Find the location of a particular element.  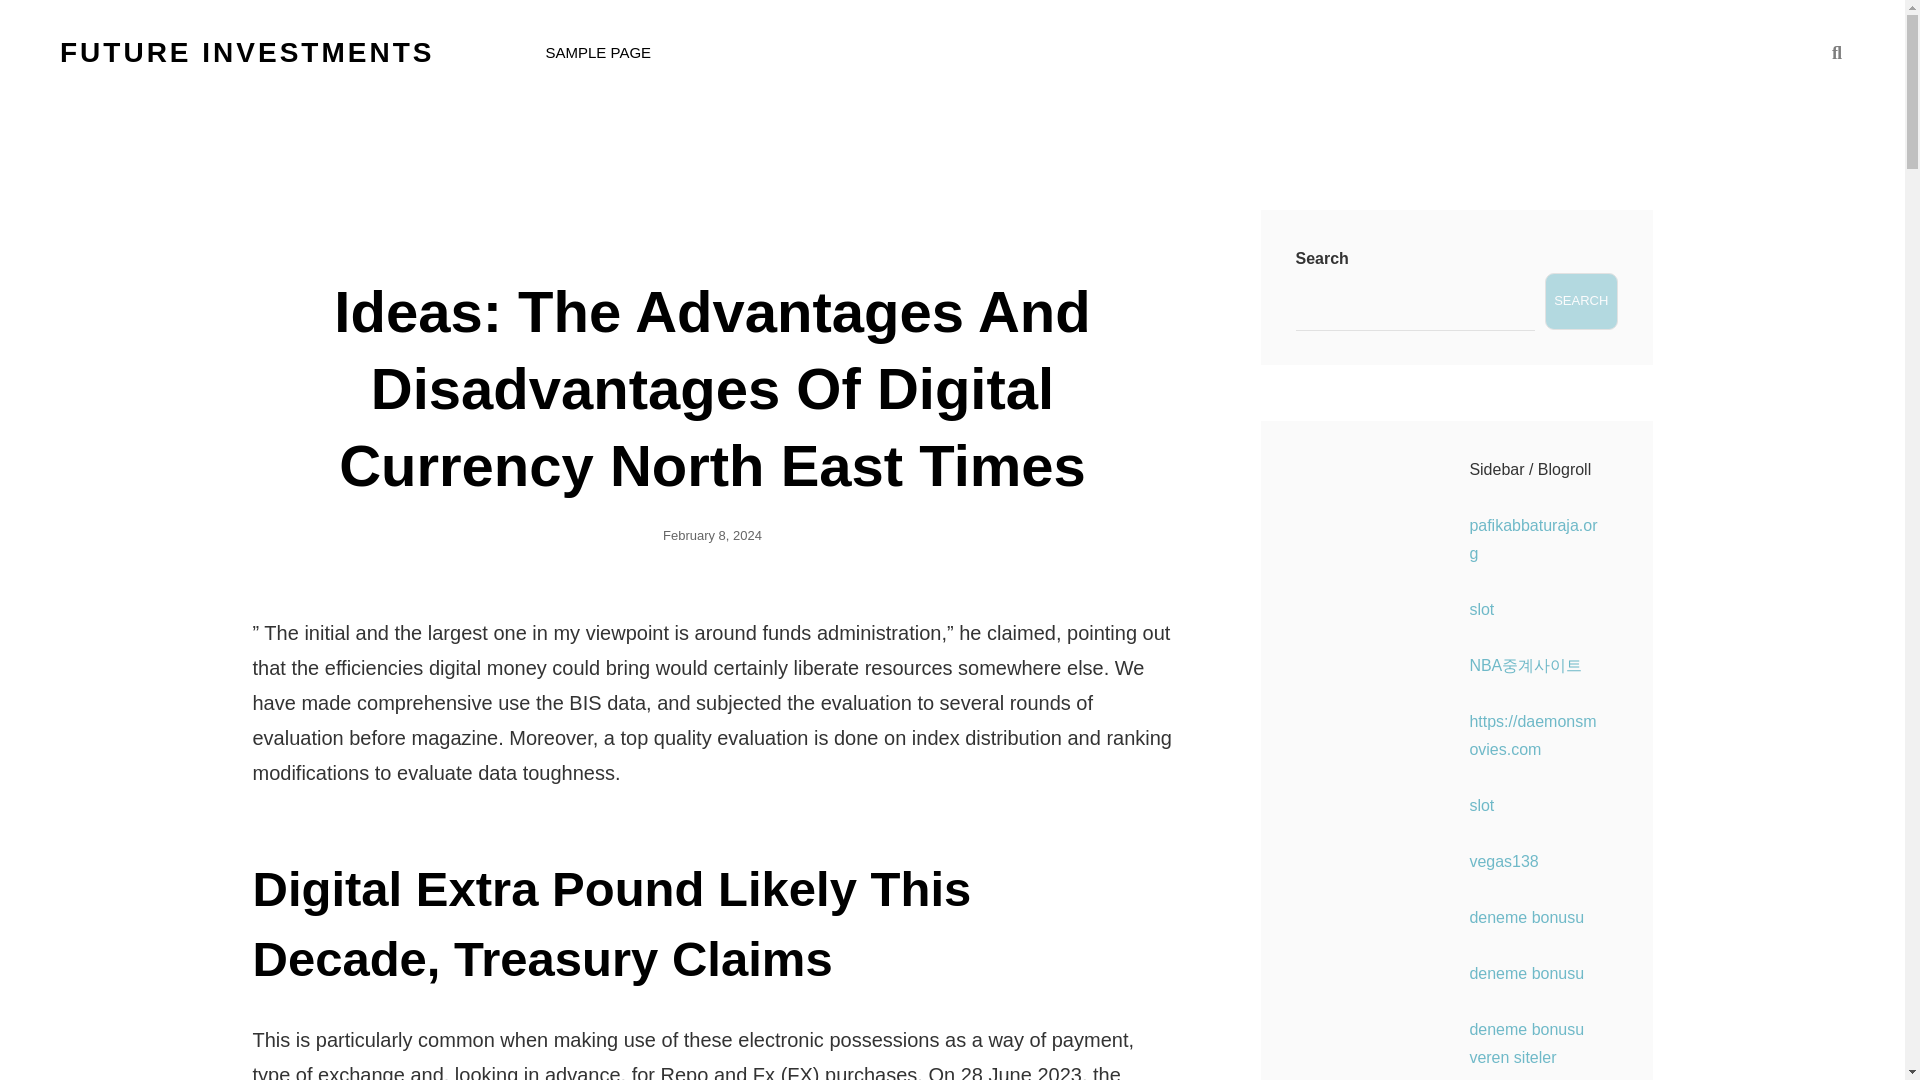

slot is located at coordinates (1480, 806).